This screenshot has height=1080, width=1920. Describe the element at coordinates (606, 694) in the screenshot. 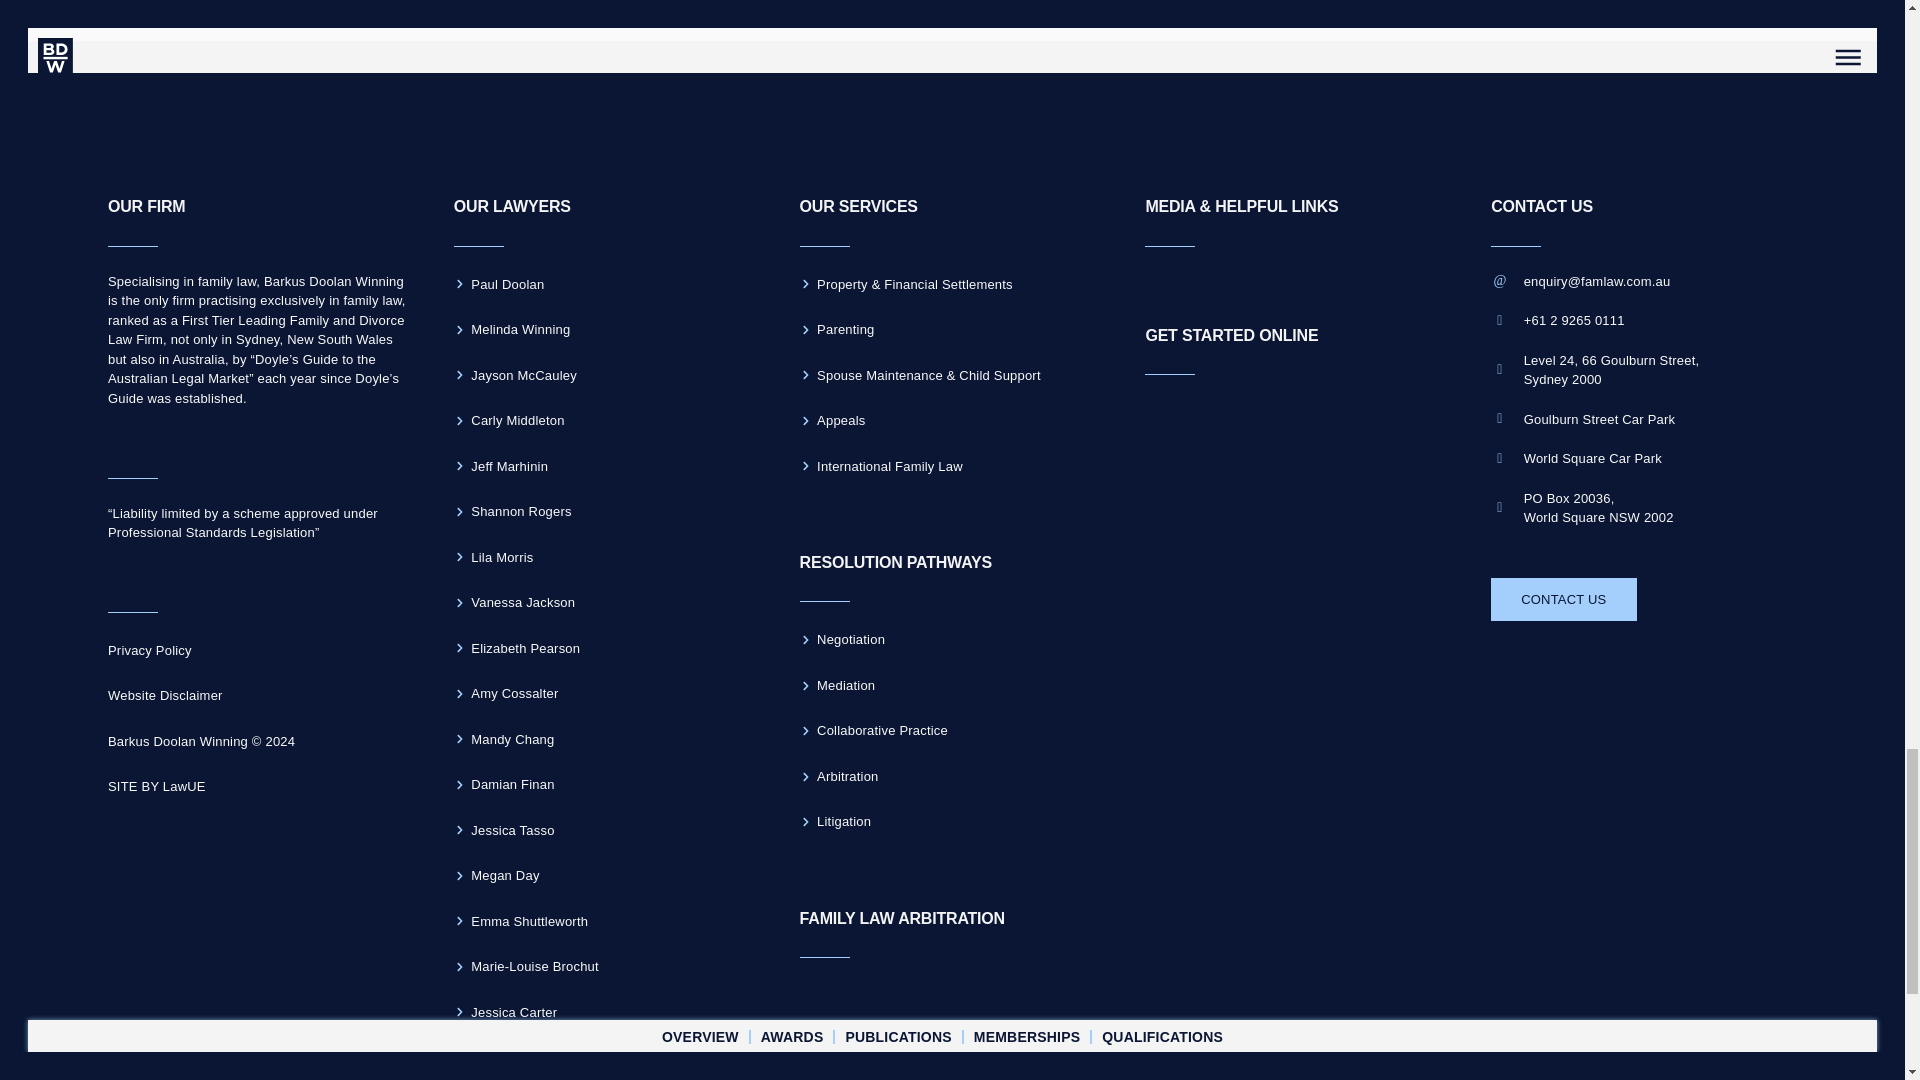

I see `Amy Cossalter` at that location.